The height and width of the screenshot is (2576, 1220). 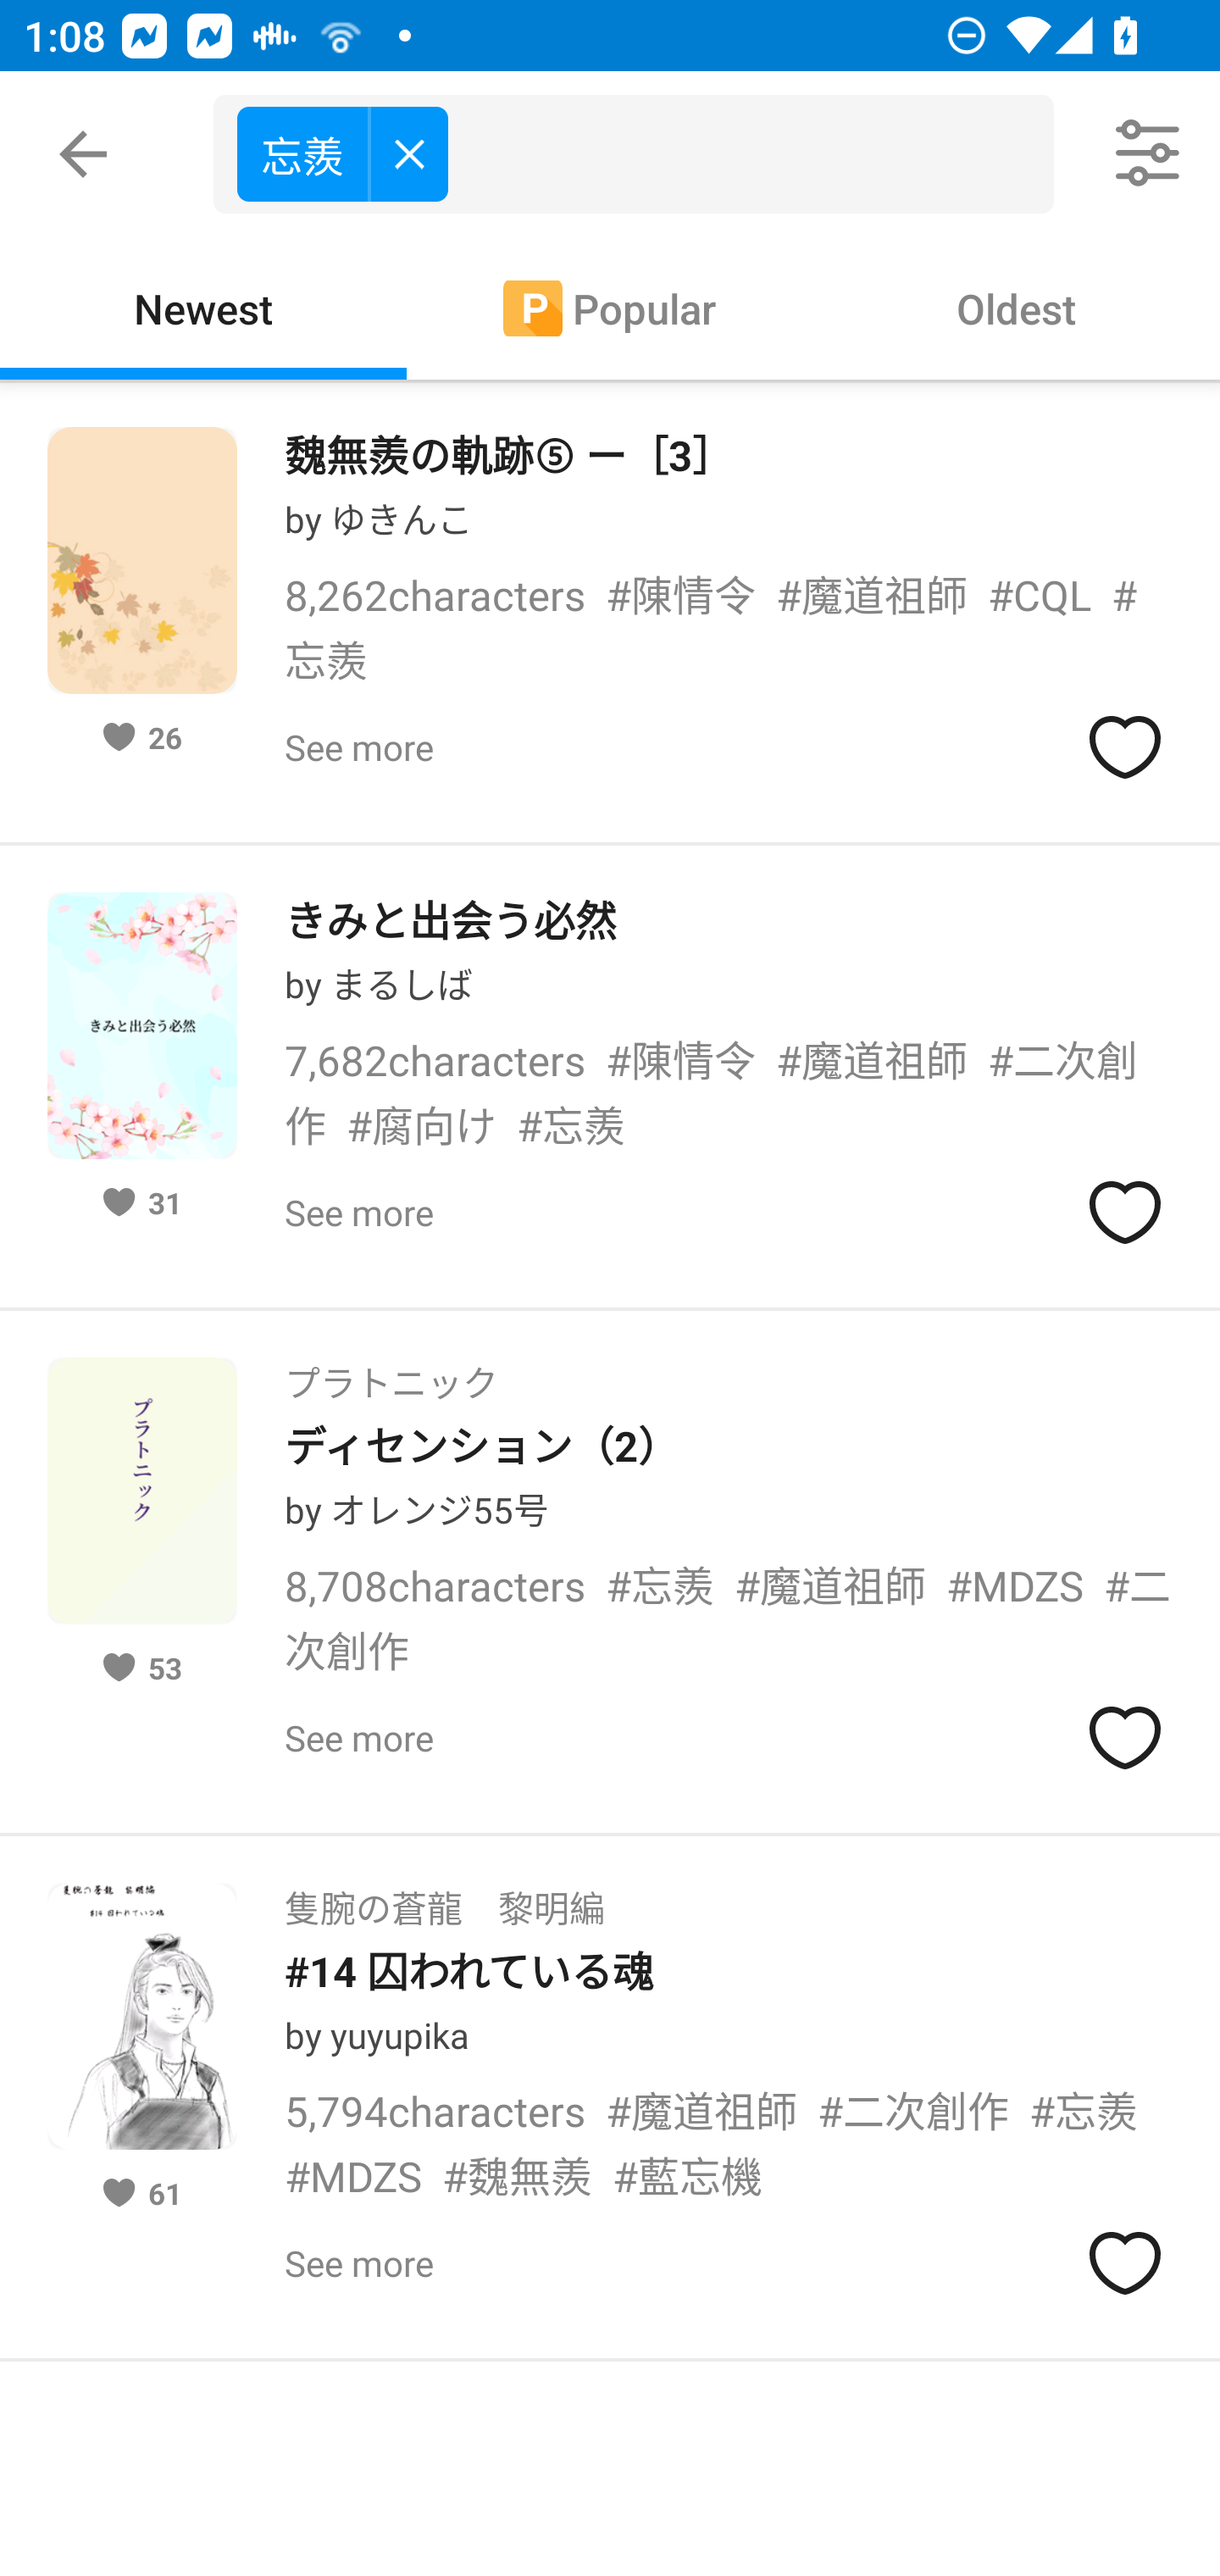 What do you see at coordinates (391, 1373) in the screenshot?
I see `プラトニック` at bounding box center [391, 1373].